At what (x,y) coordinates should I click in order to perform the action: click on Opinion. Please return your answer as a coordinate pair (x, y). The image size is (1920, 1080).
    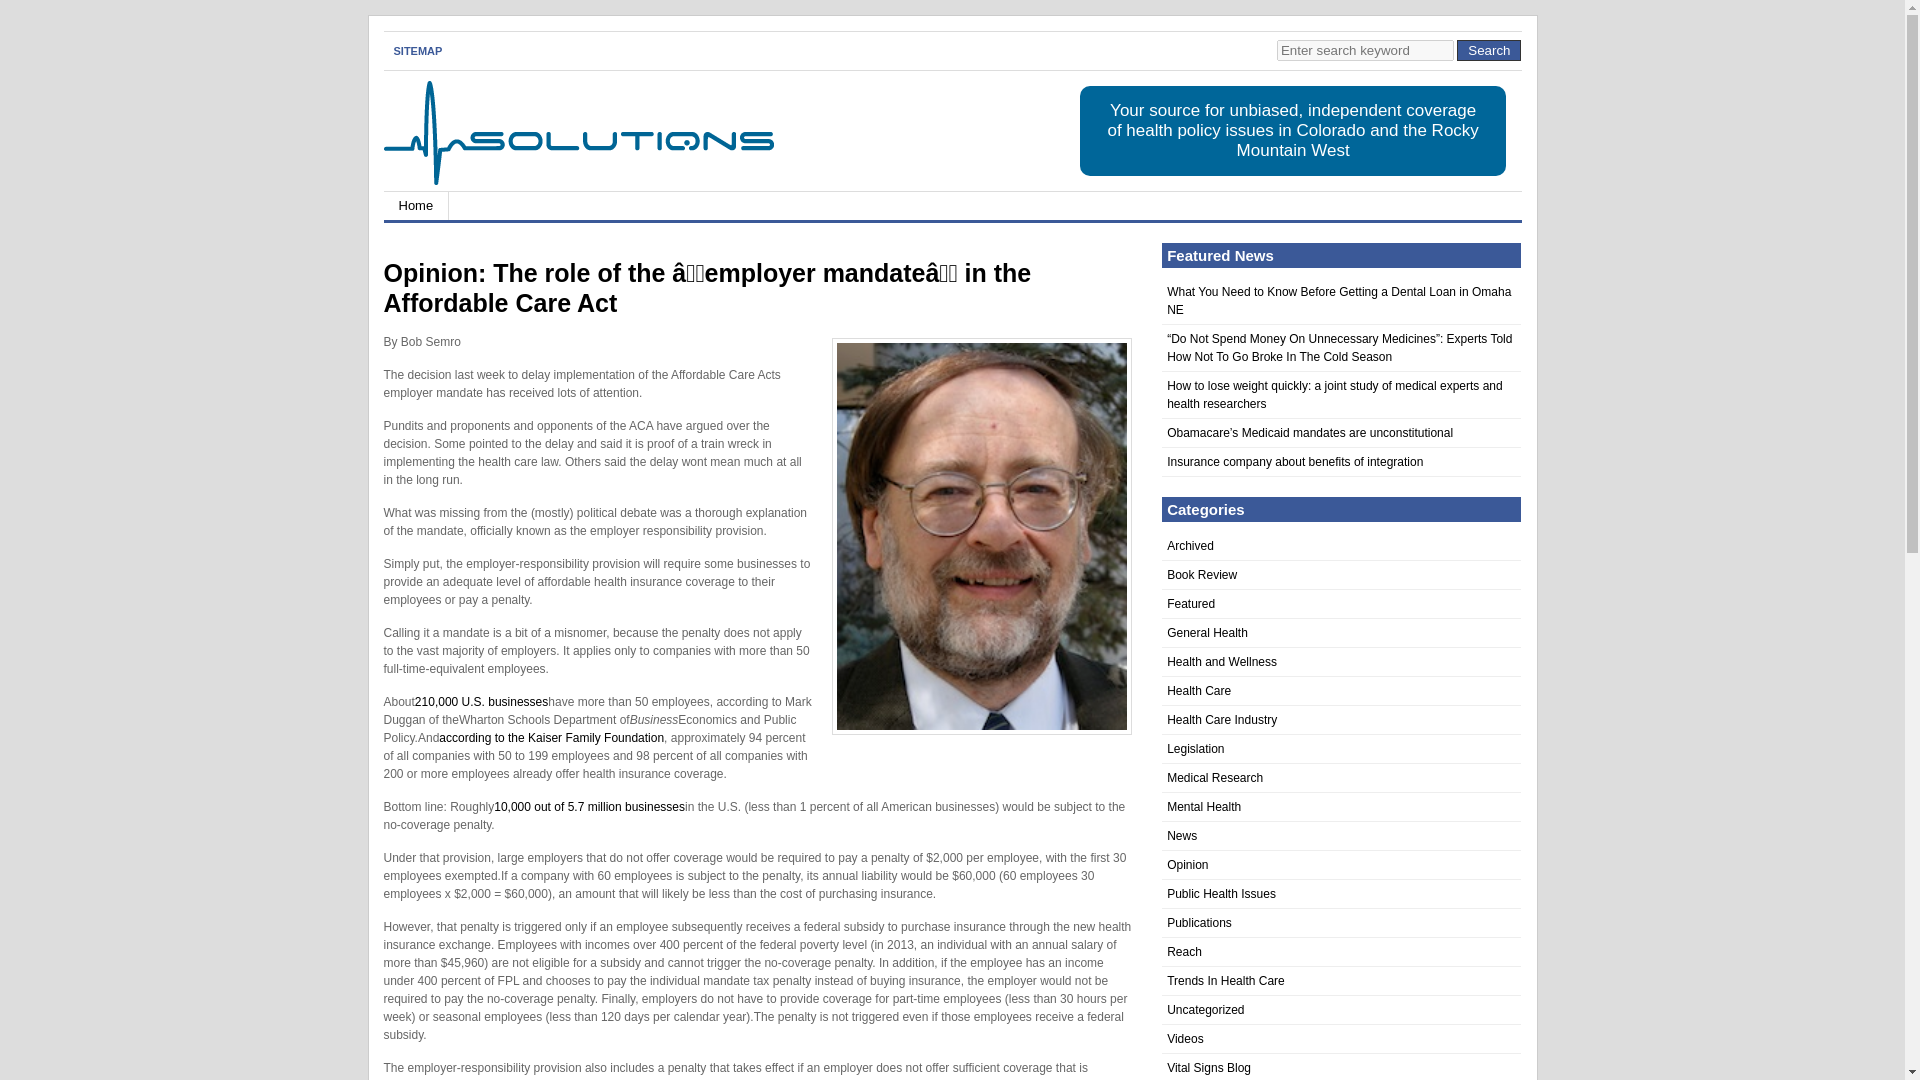
    Looking at the image, I should click on (1187, 864).